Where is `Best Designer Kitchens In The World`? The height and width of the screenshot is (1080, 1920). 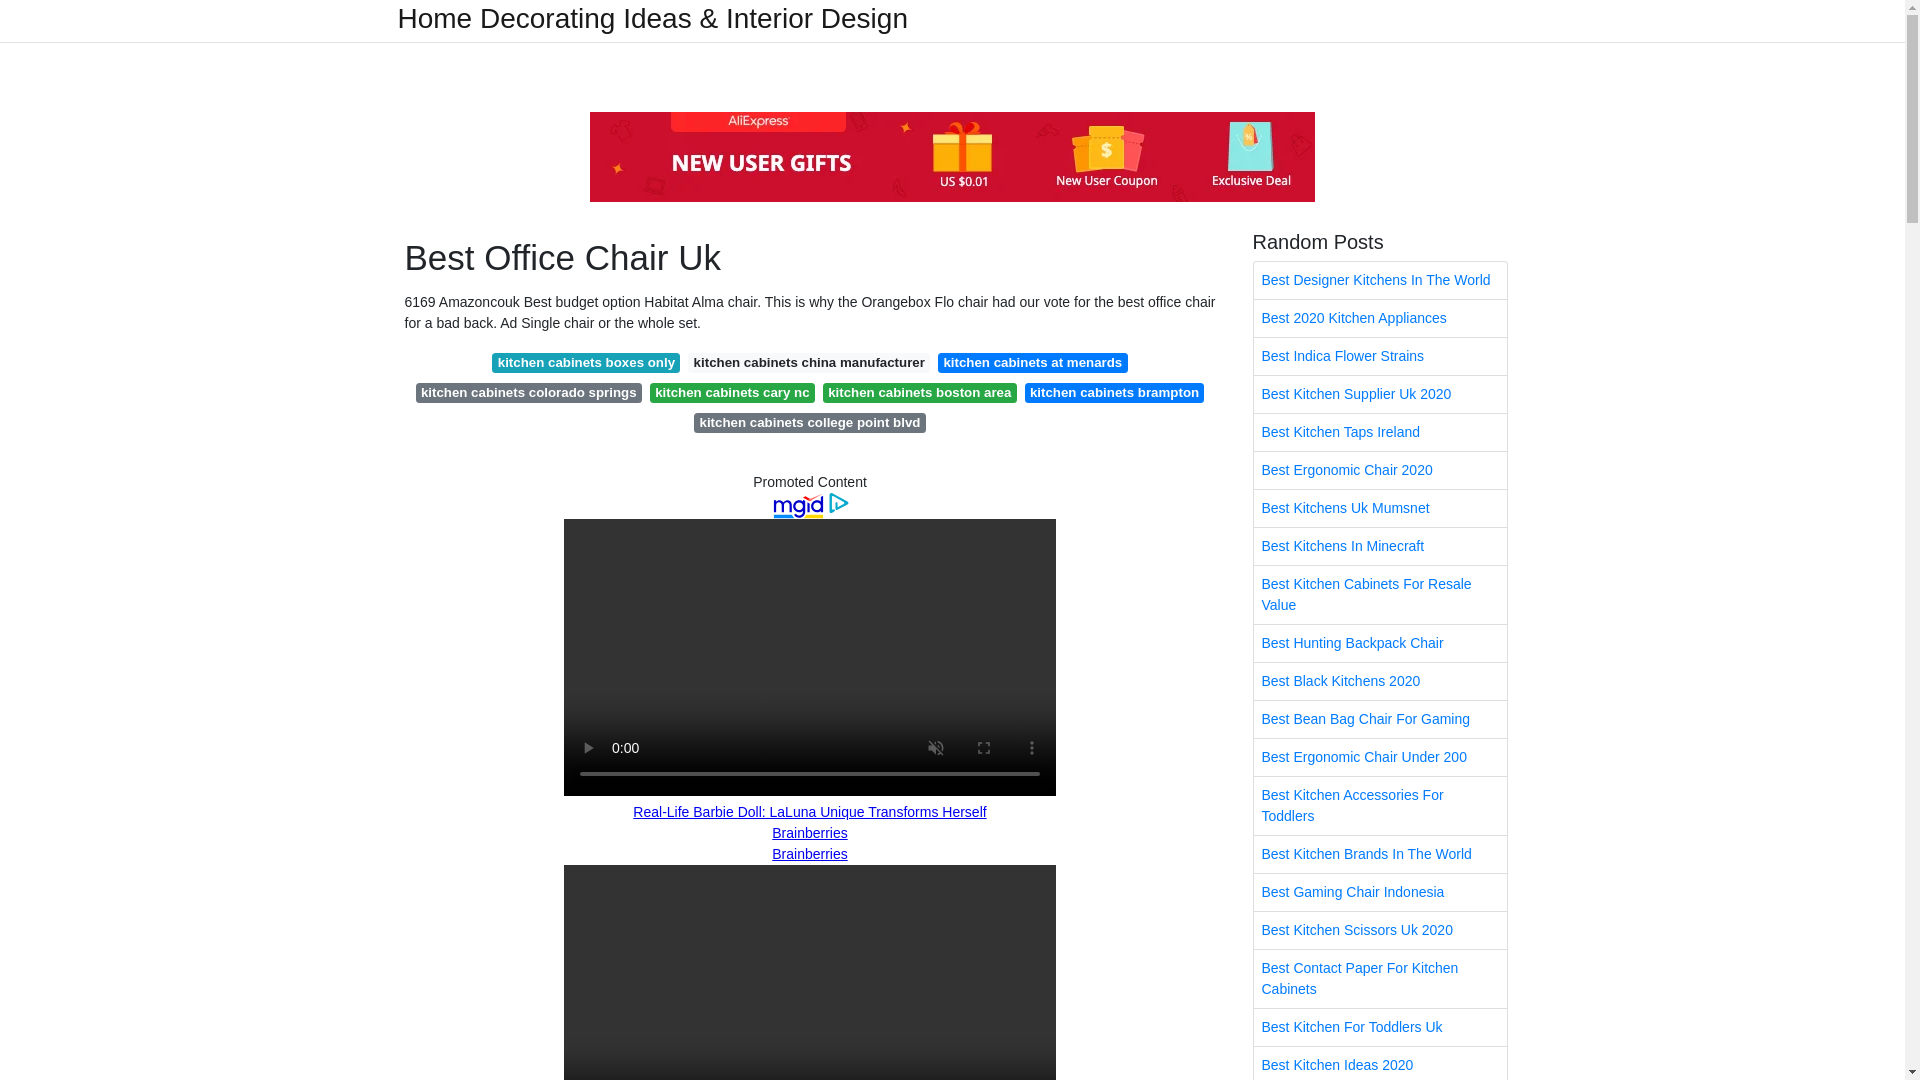
Best Designer Kitchens In The World is located at coordinates (1380, 280).